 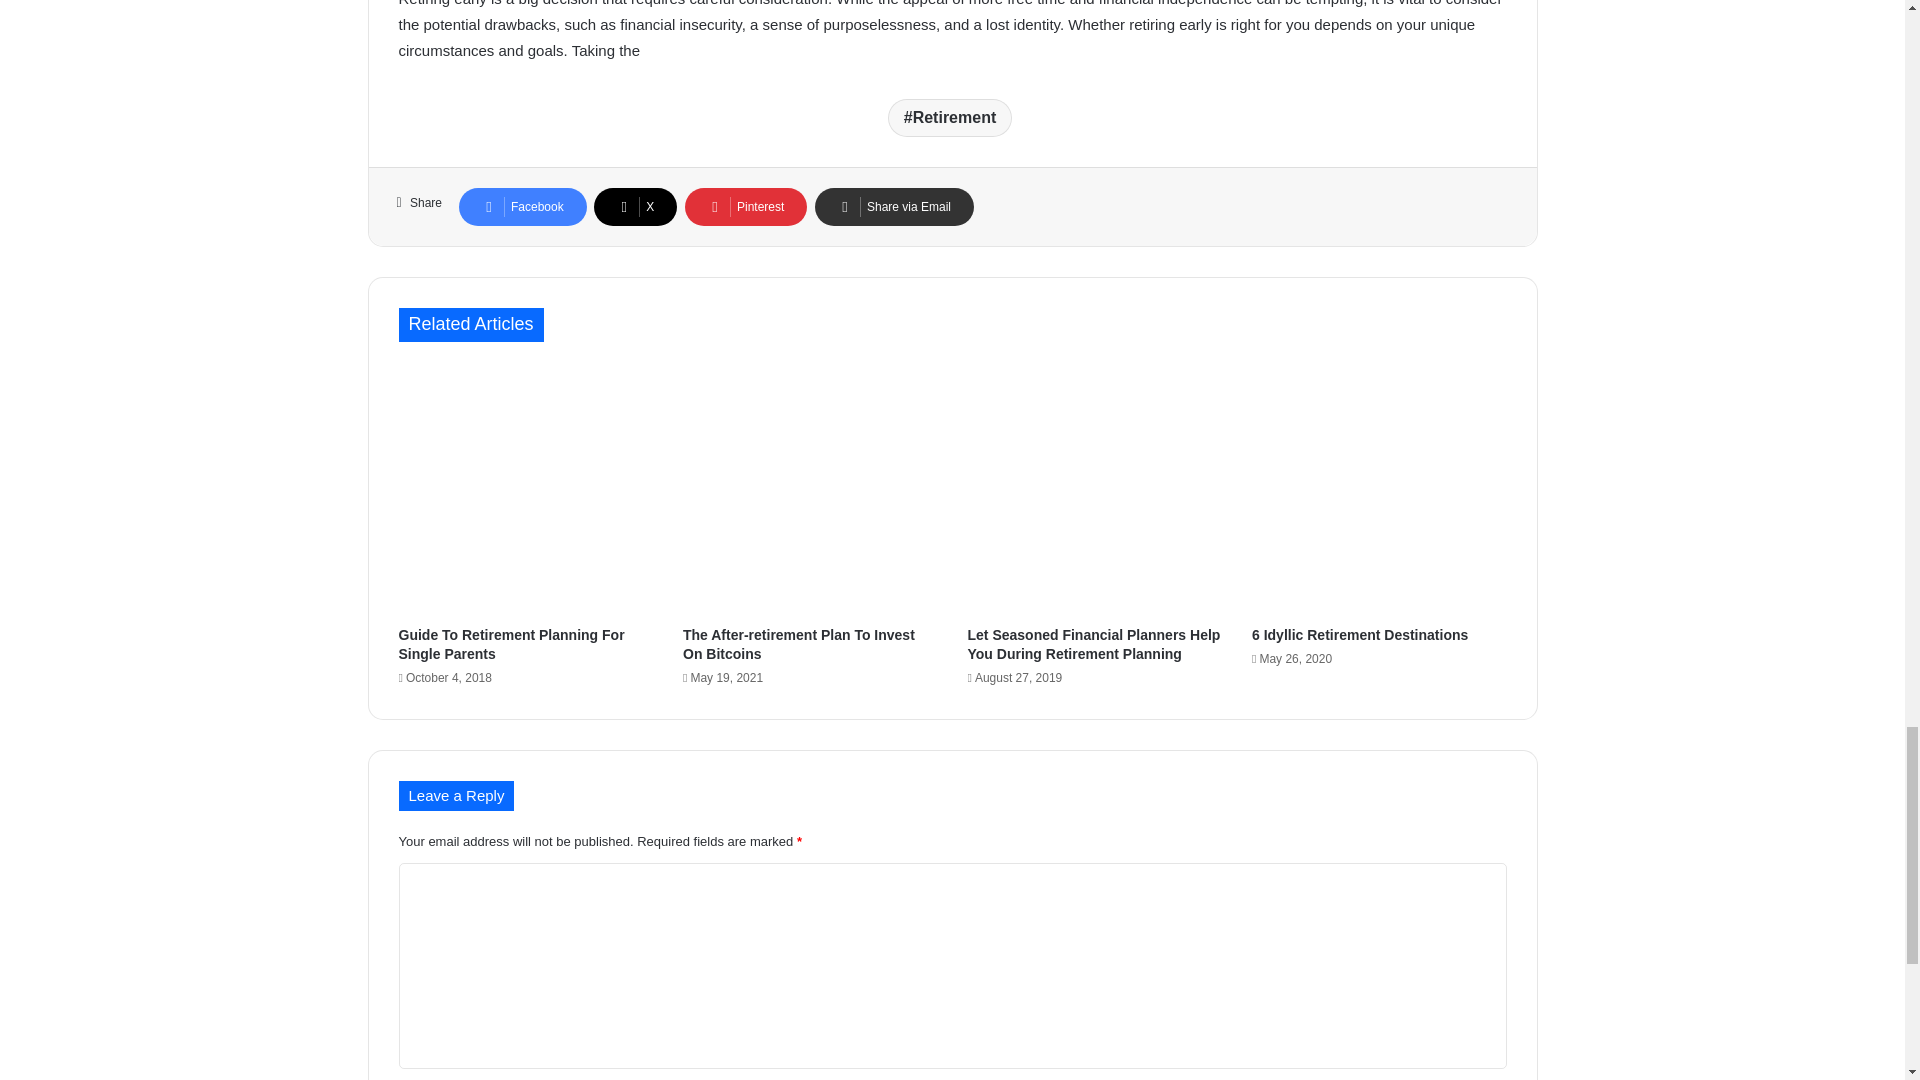 I want to click on X, so click(x=635, y=206).